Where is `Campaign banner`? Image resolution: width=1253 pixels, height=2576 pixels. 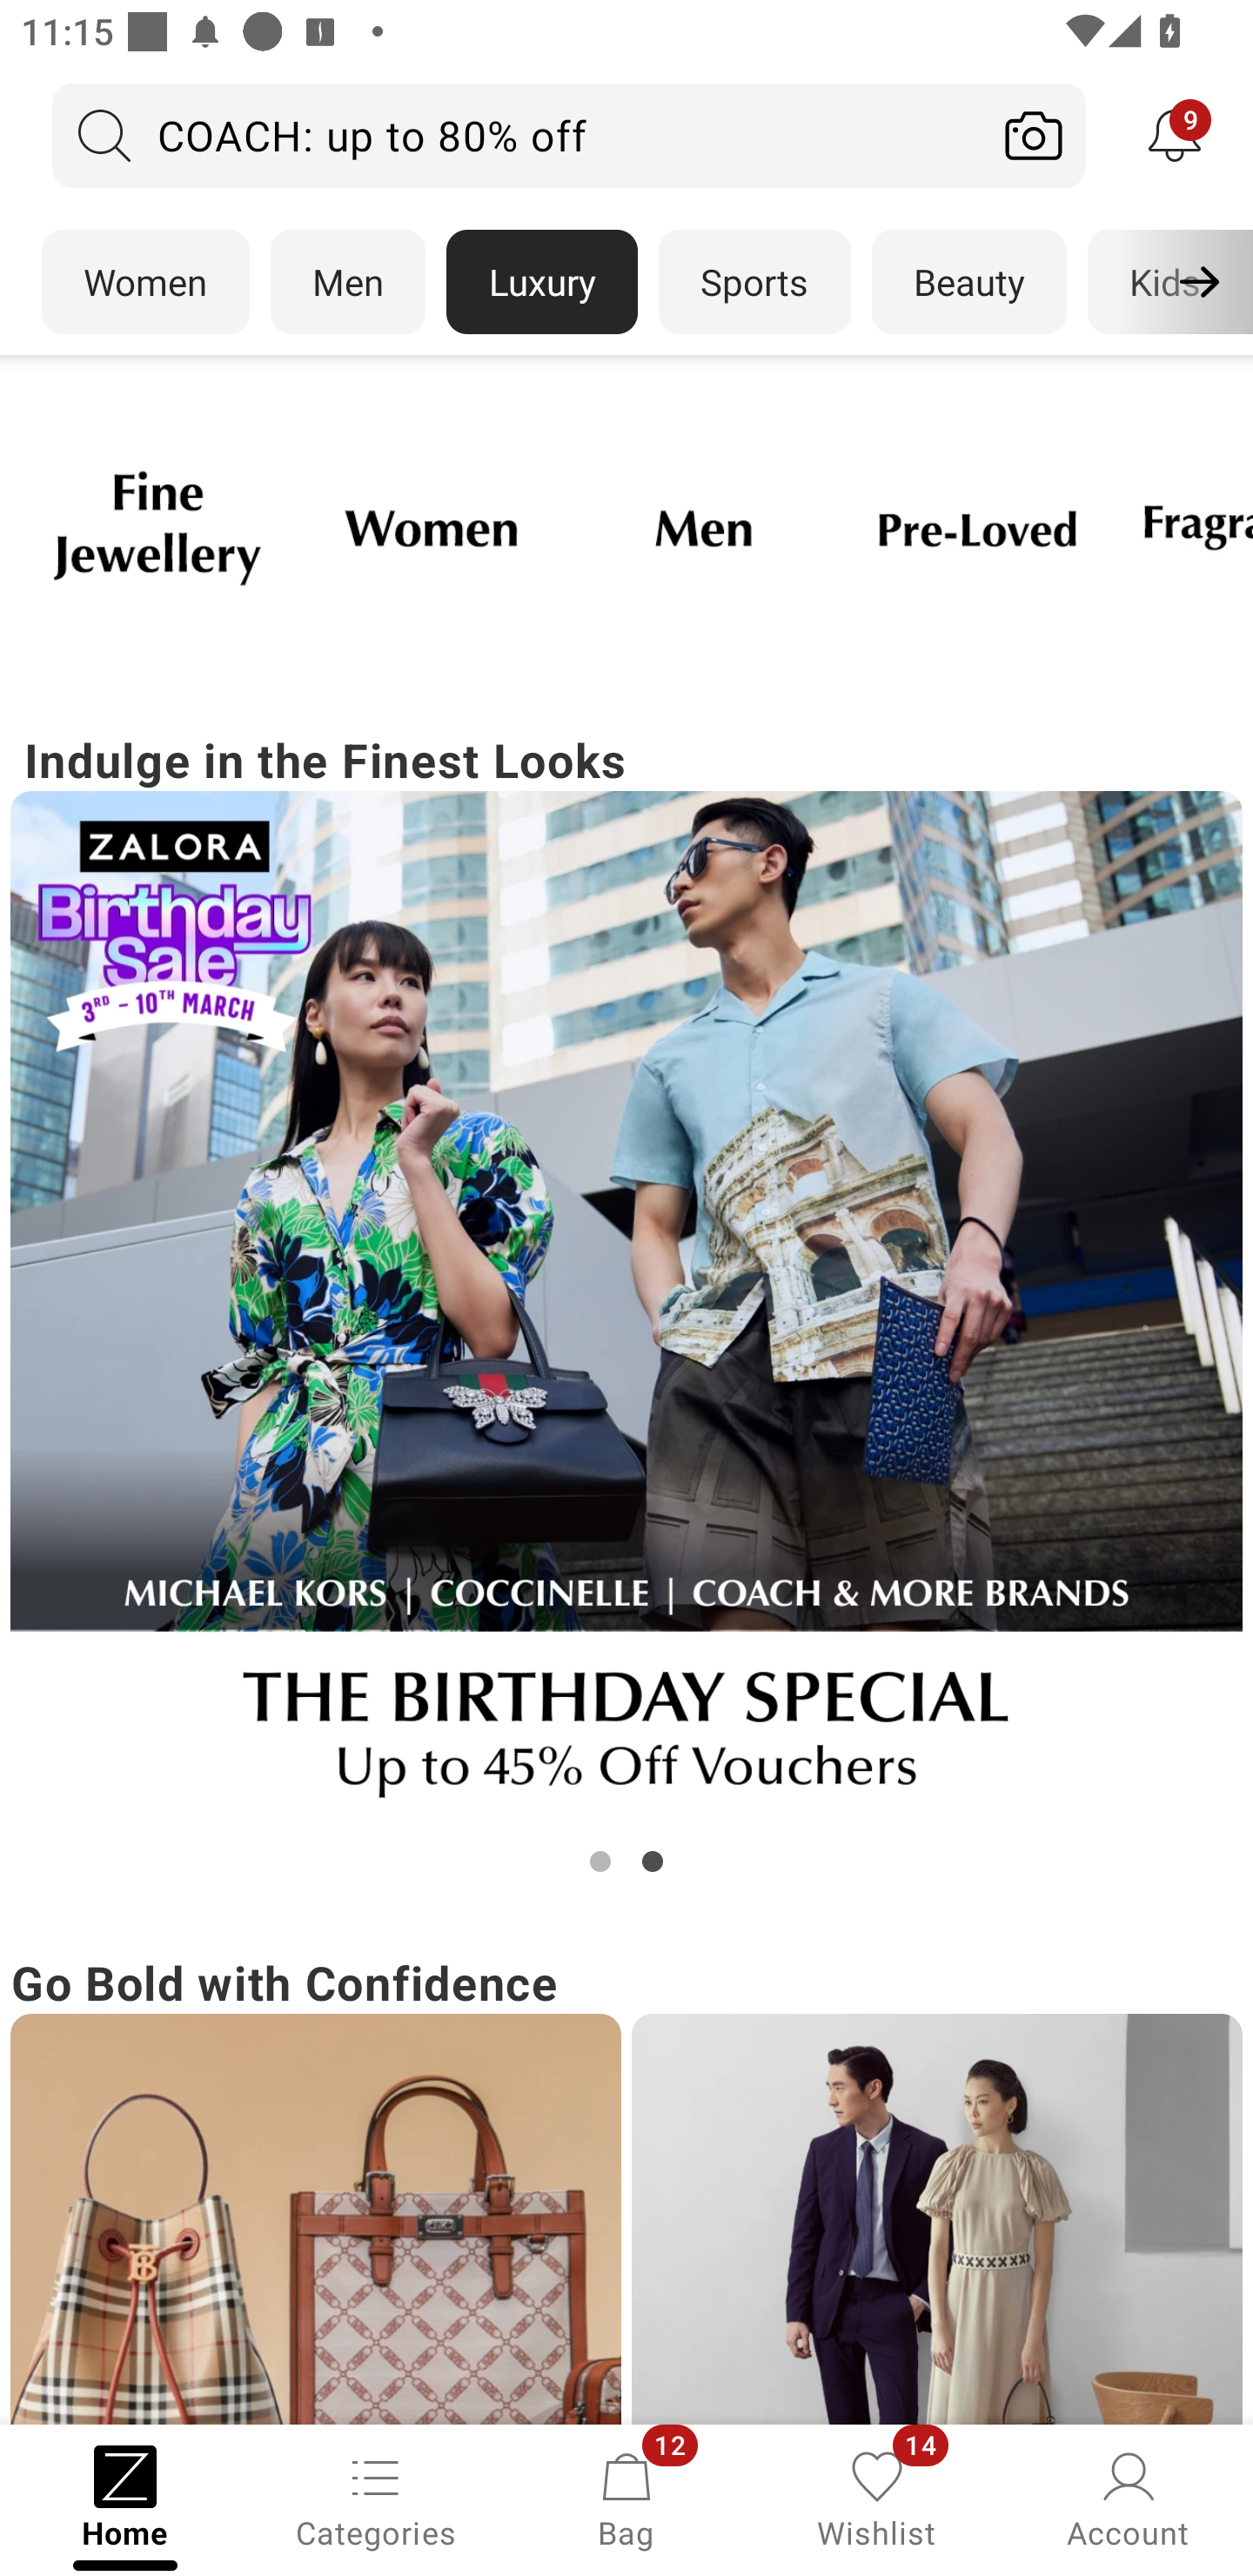
Campaign banner is located at coordinates (157, 527).